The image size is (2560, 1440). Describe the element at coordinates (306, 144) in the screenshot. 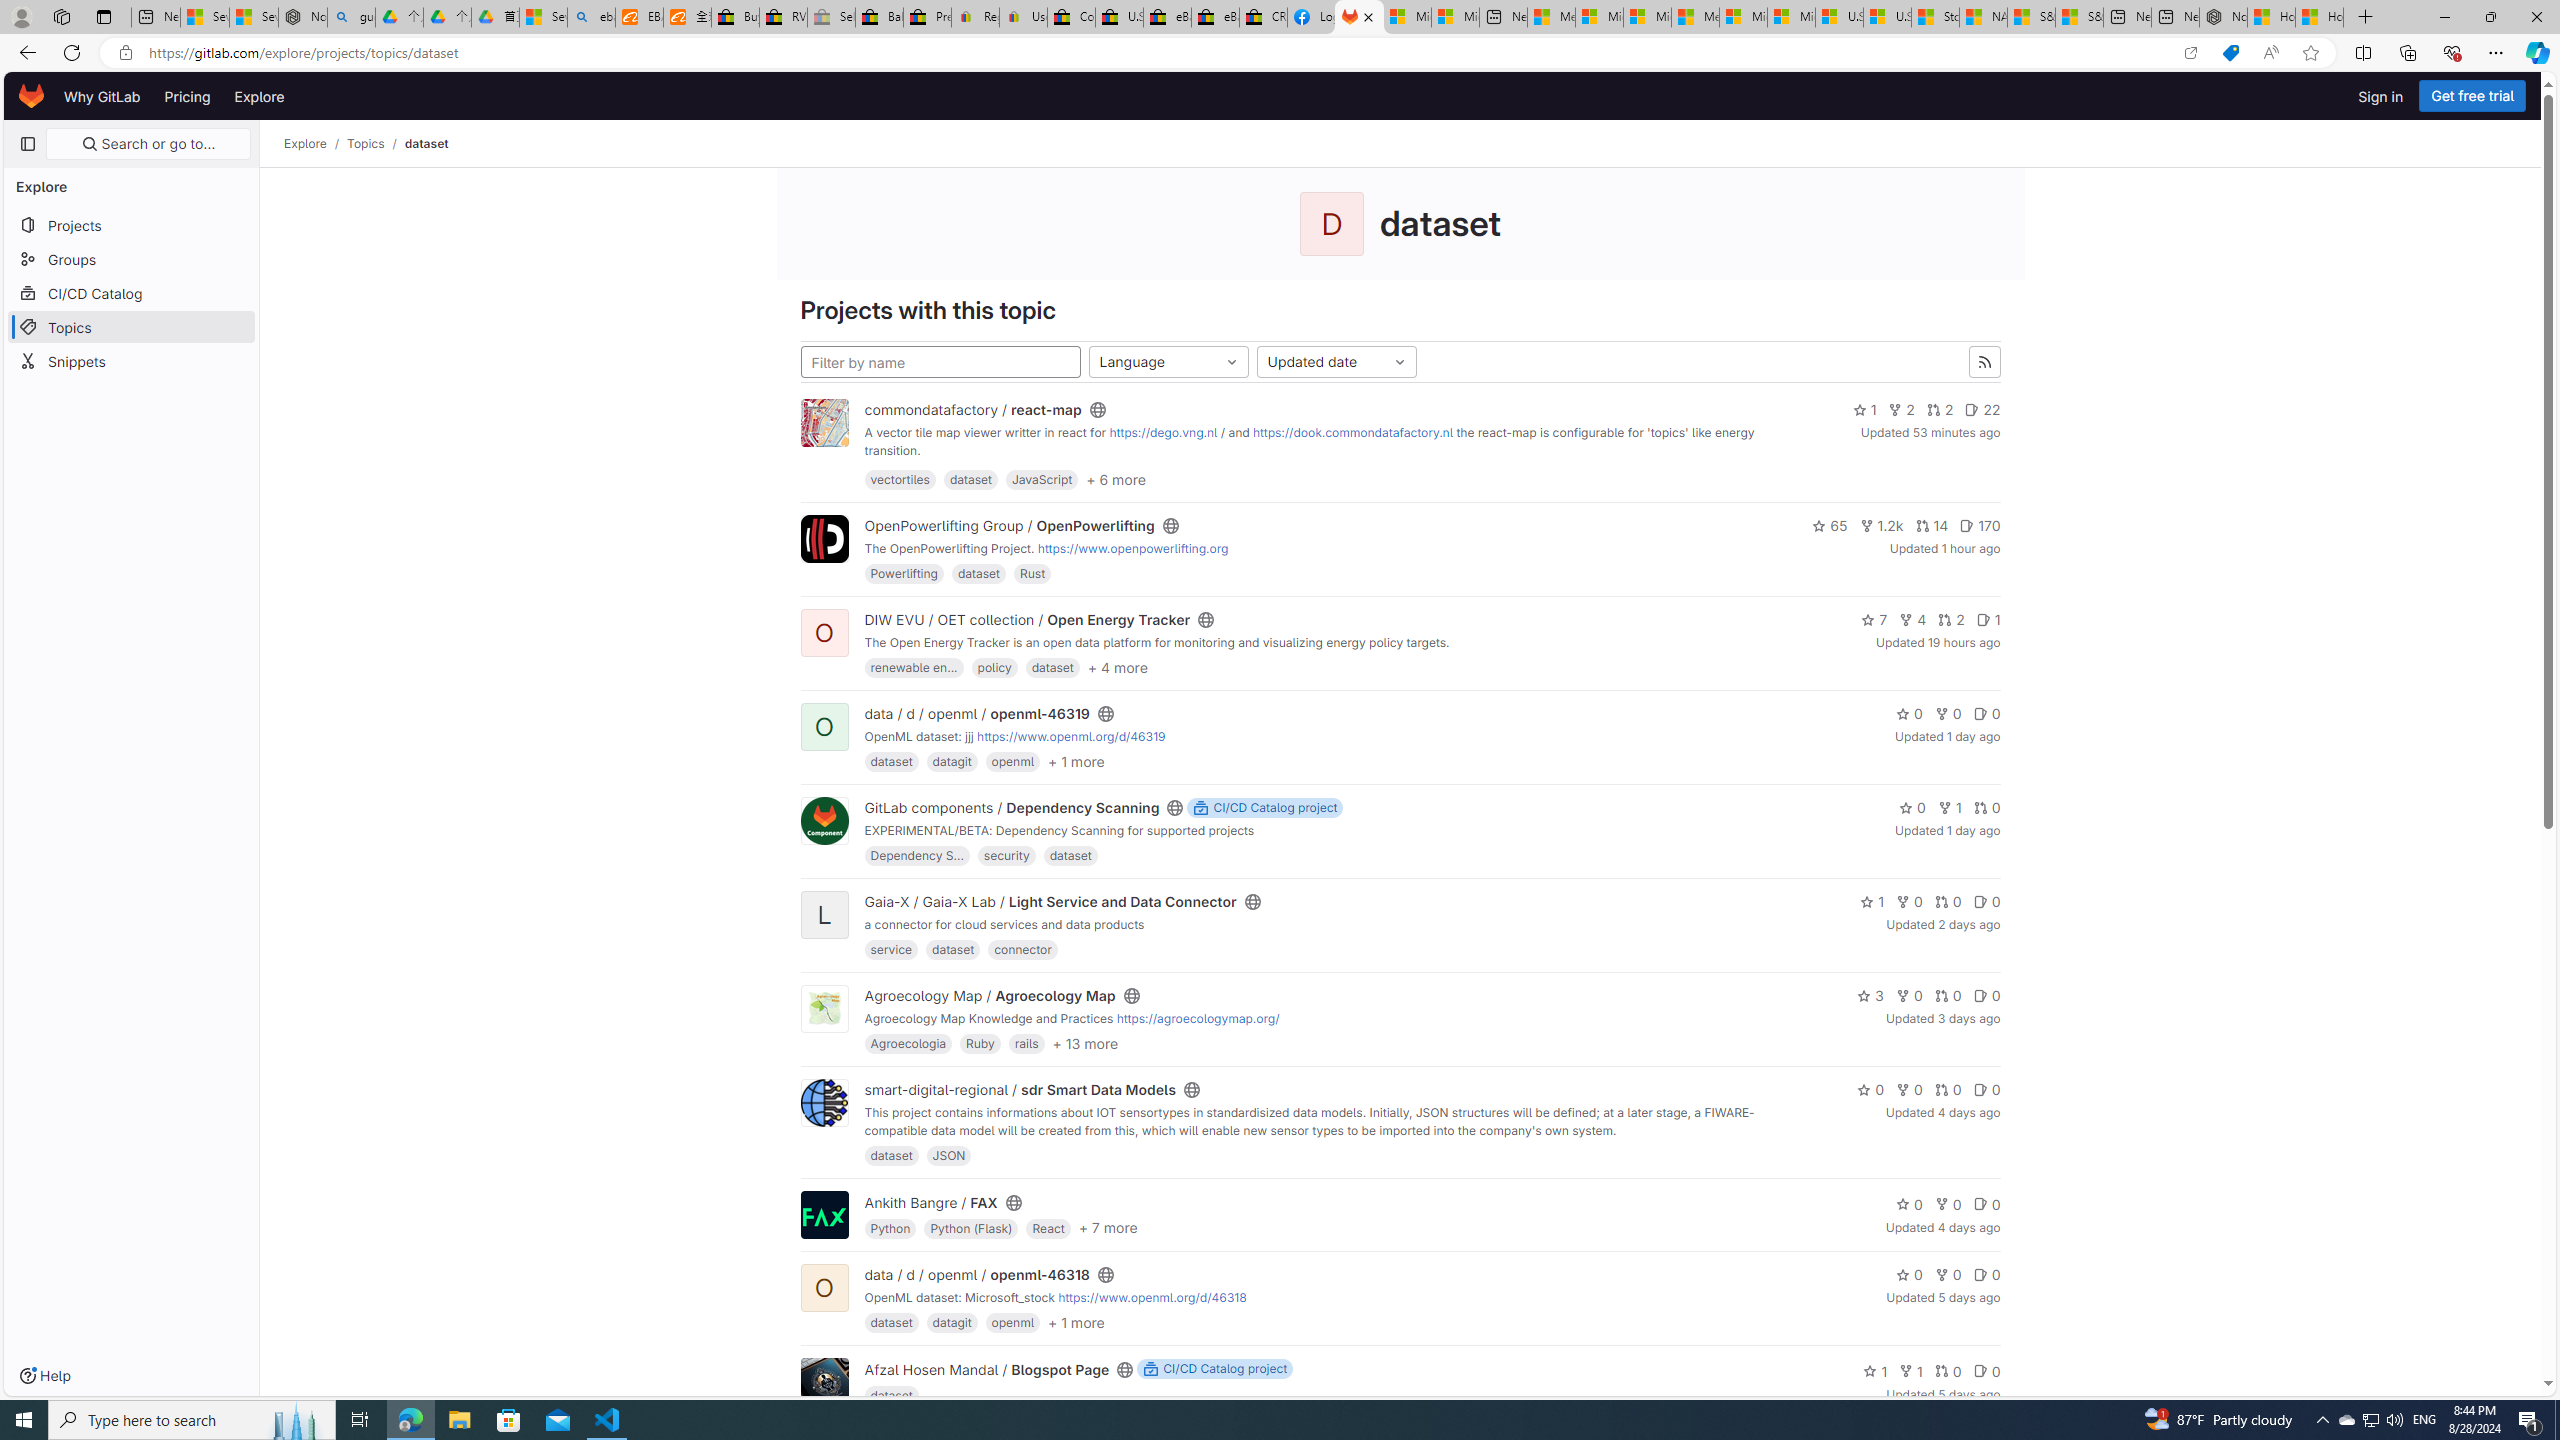

I see `Explore` at that location.